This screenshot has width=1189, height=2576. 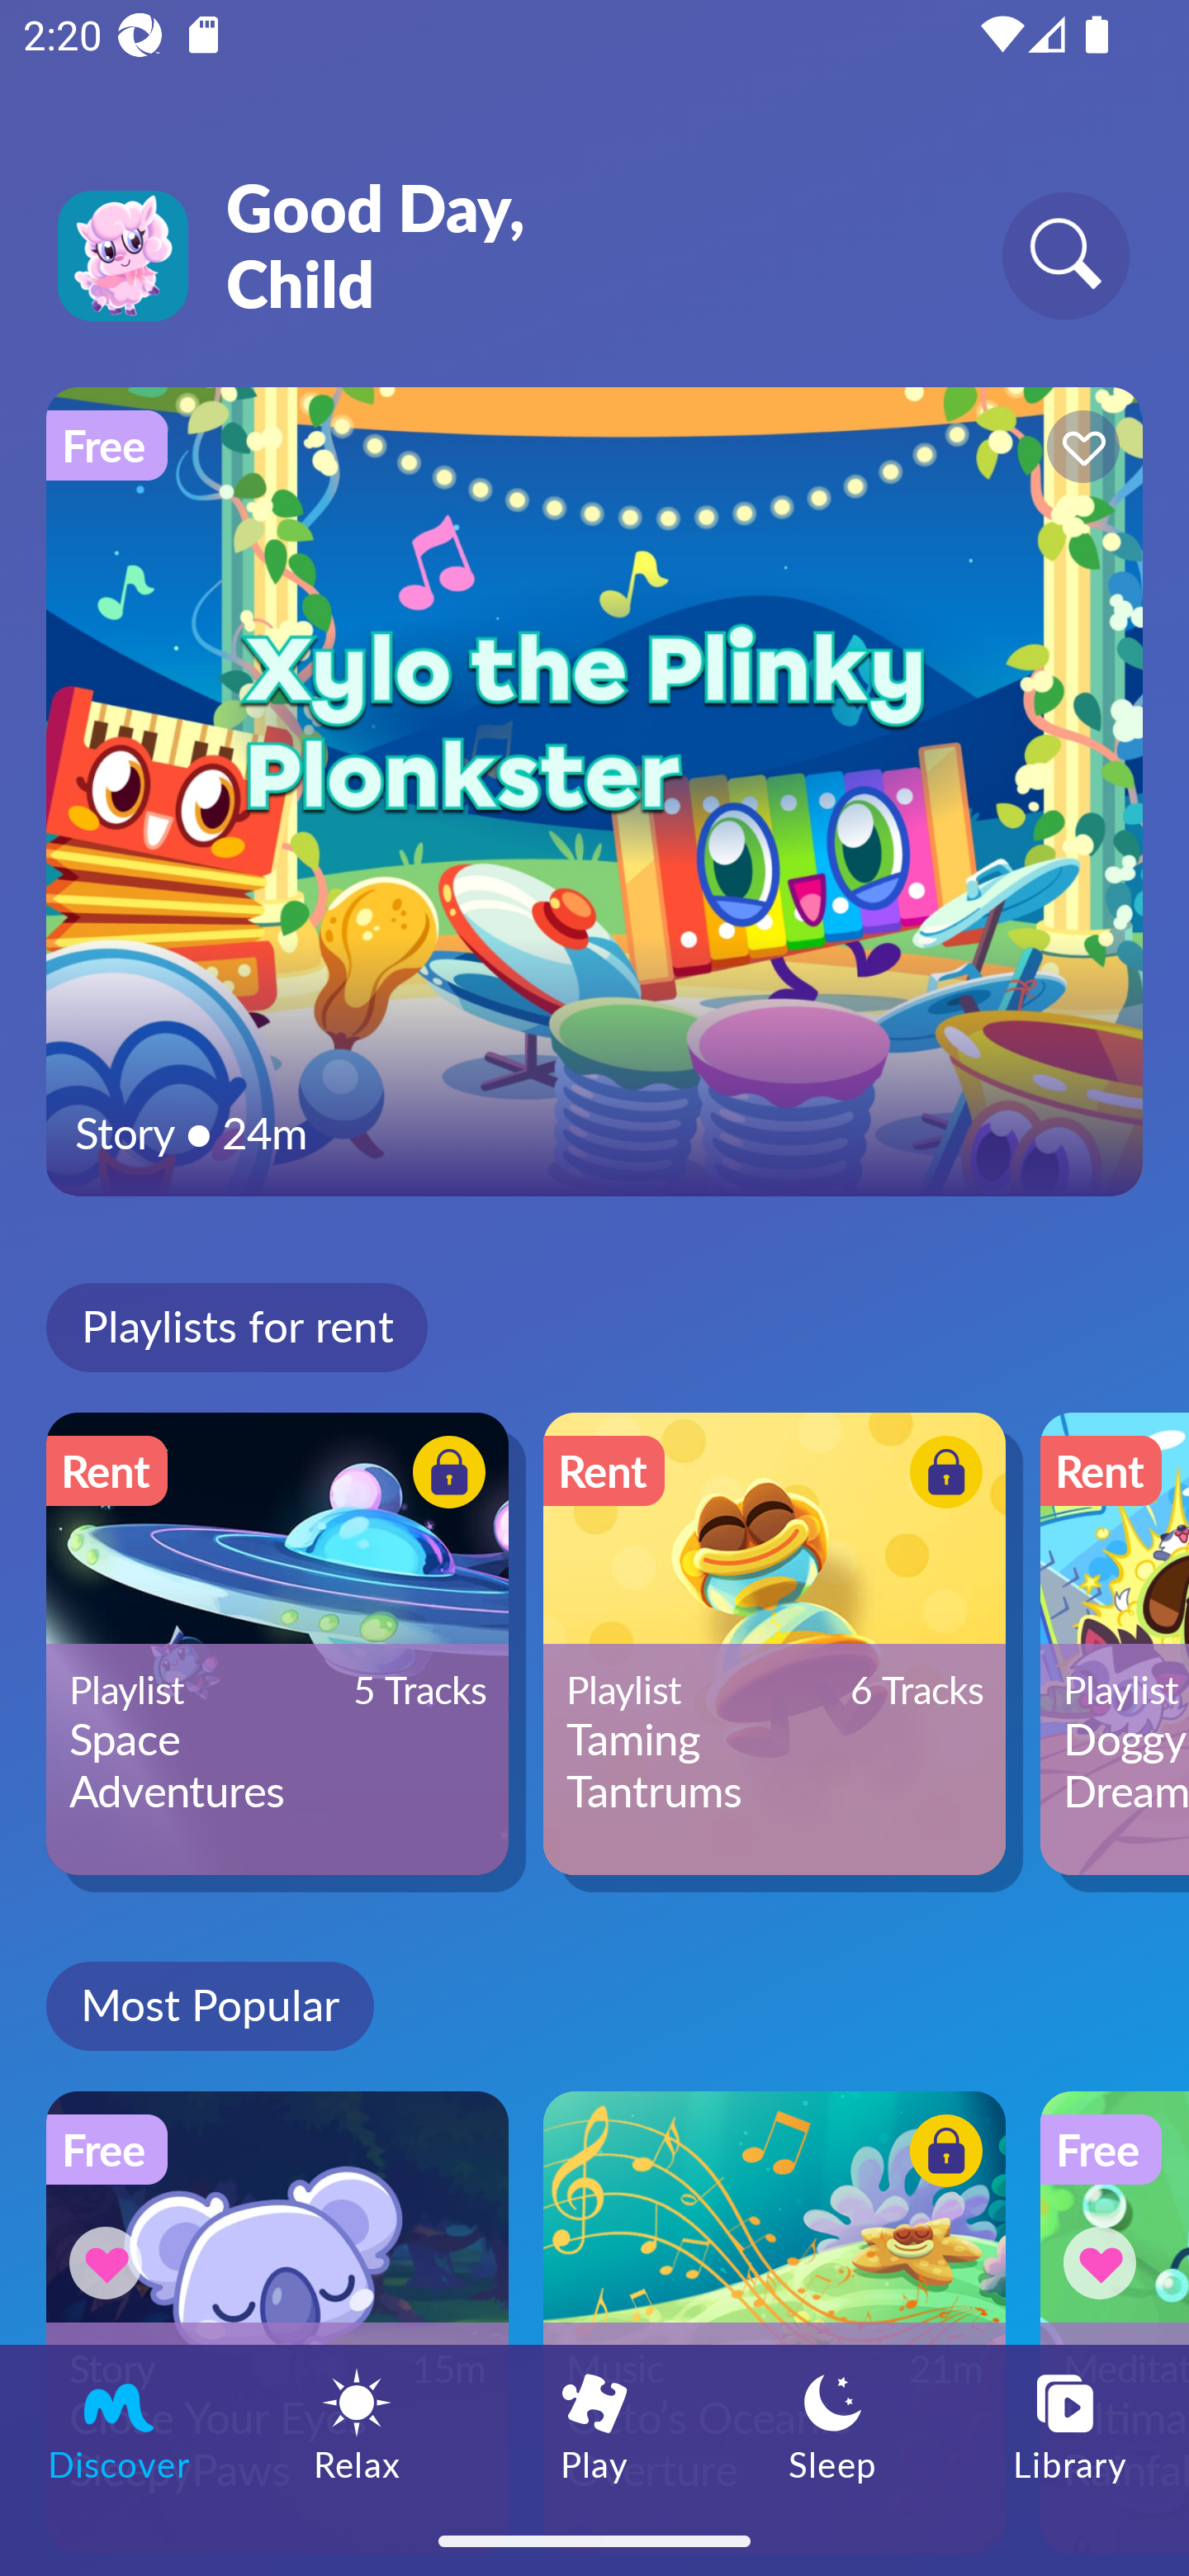 What do you see at coordinates (111, 2262) in the screenshot?
I see `Button` at bounding box center [111, 2262].